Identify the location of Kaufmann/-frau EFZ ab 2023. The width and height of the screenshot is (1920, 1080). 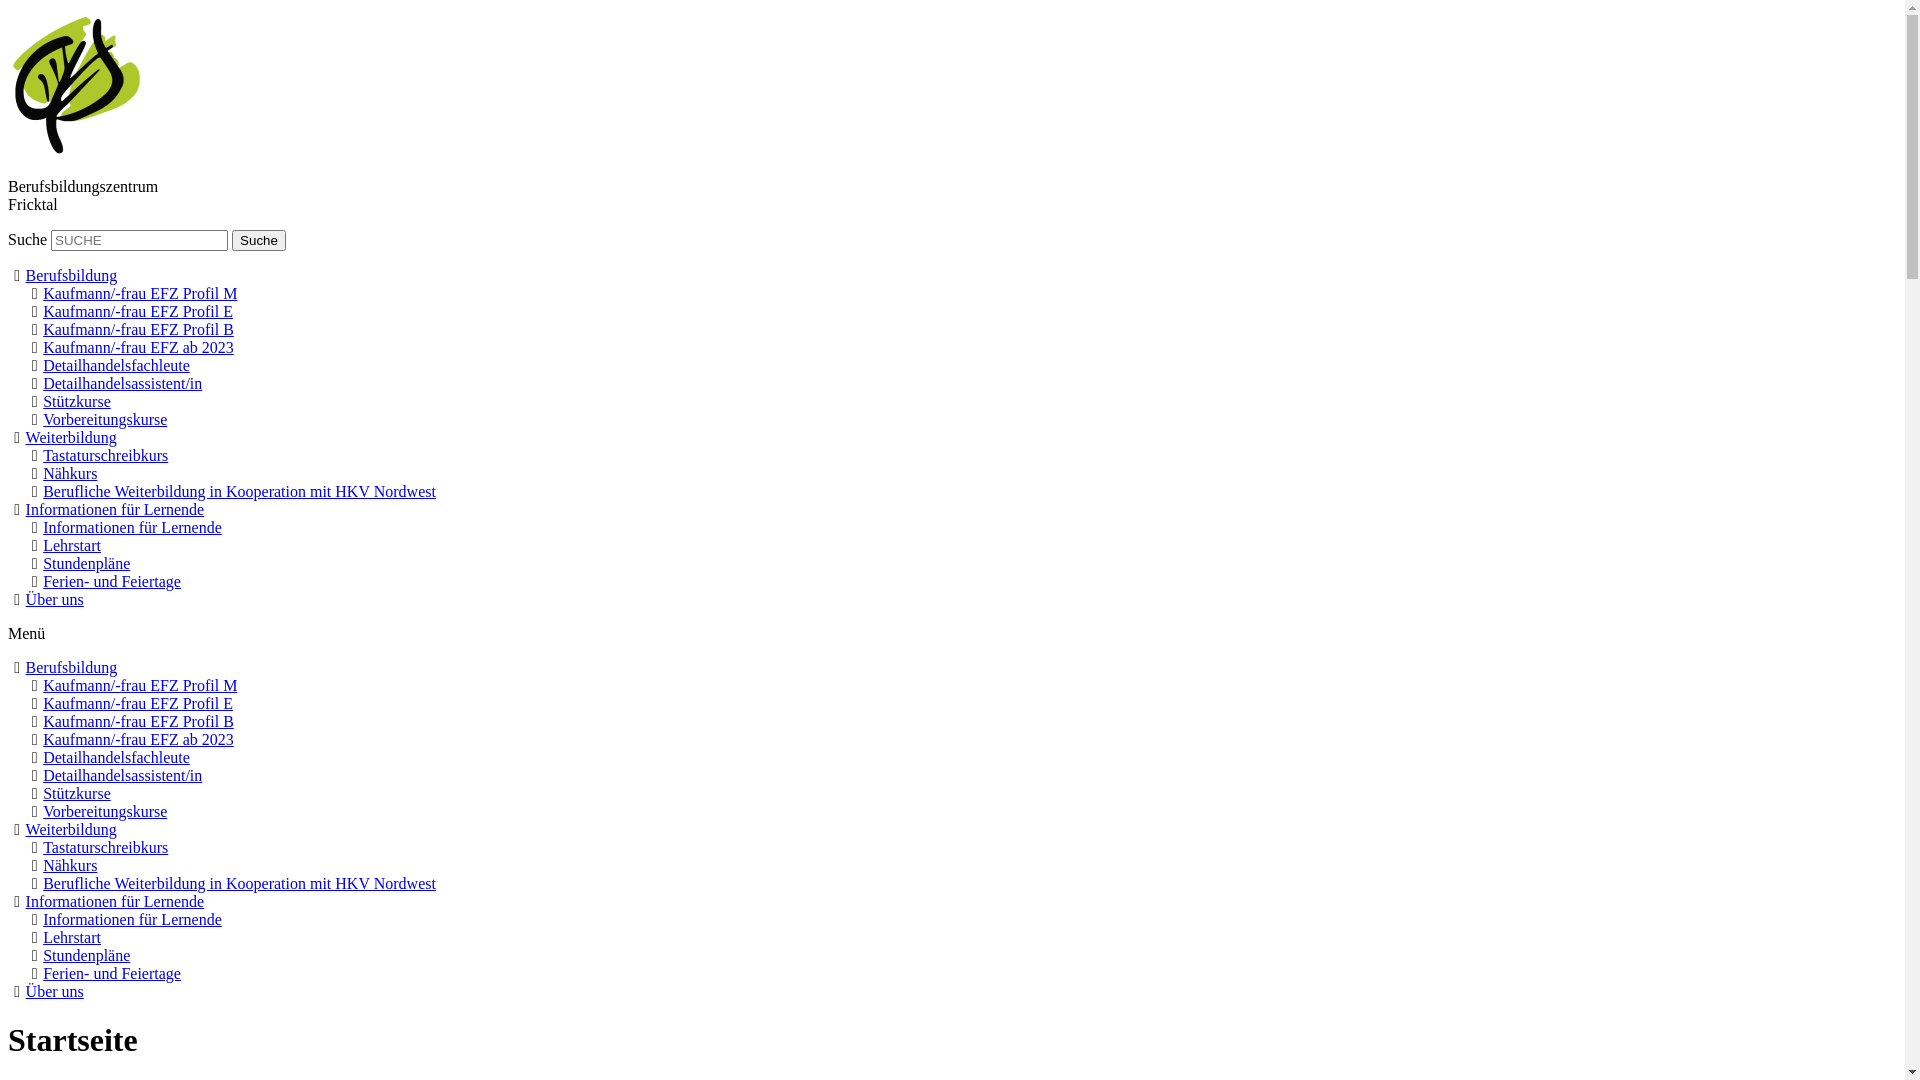
(138, 348).